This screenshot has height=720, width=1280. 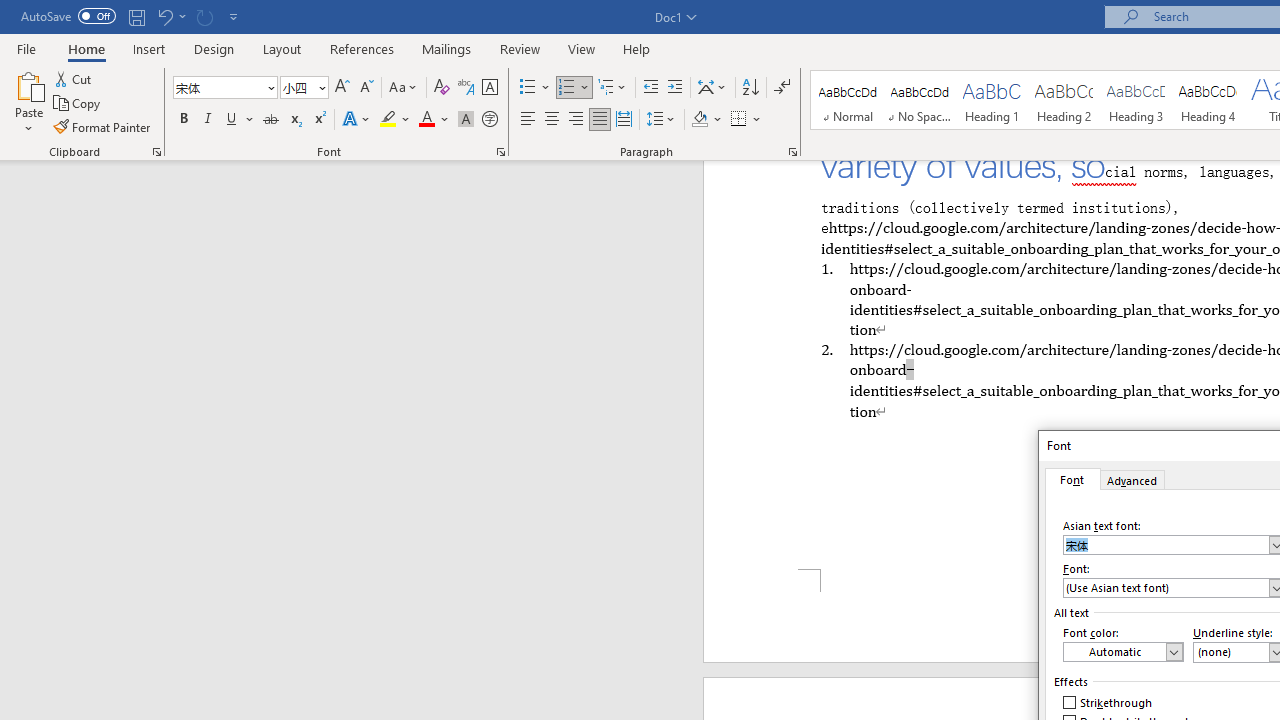 What do you see at coordinates (388, 120) in the screenshot?
I see `Text Highlight Color Yellow` at bounding box center [388, 120].